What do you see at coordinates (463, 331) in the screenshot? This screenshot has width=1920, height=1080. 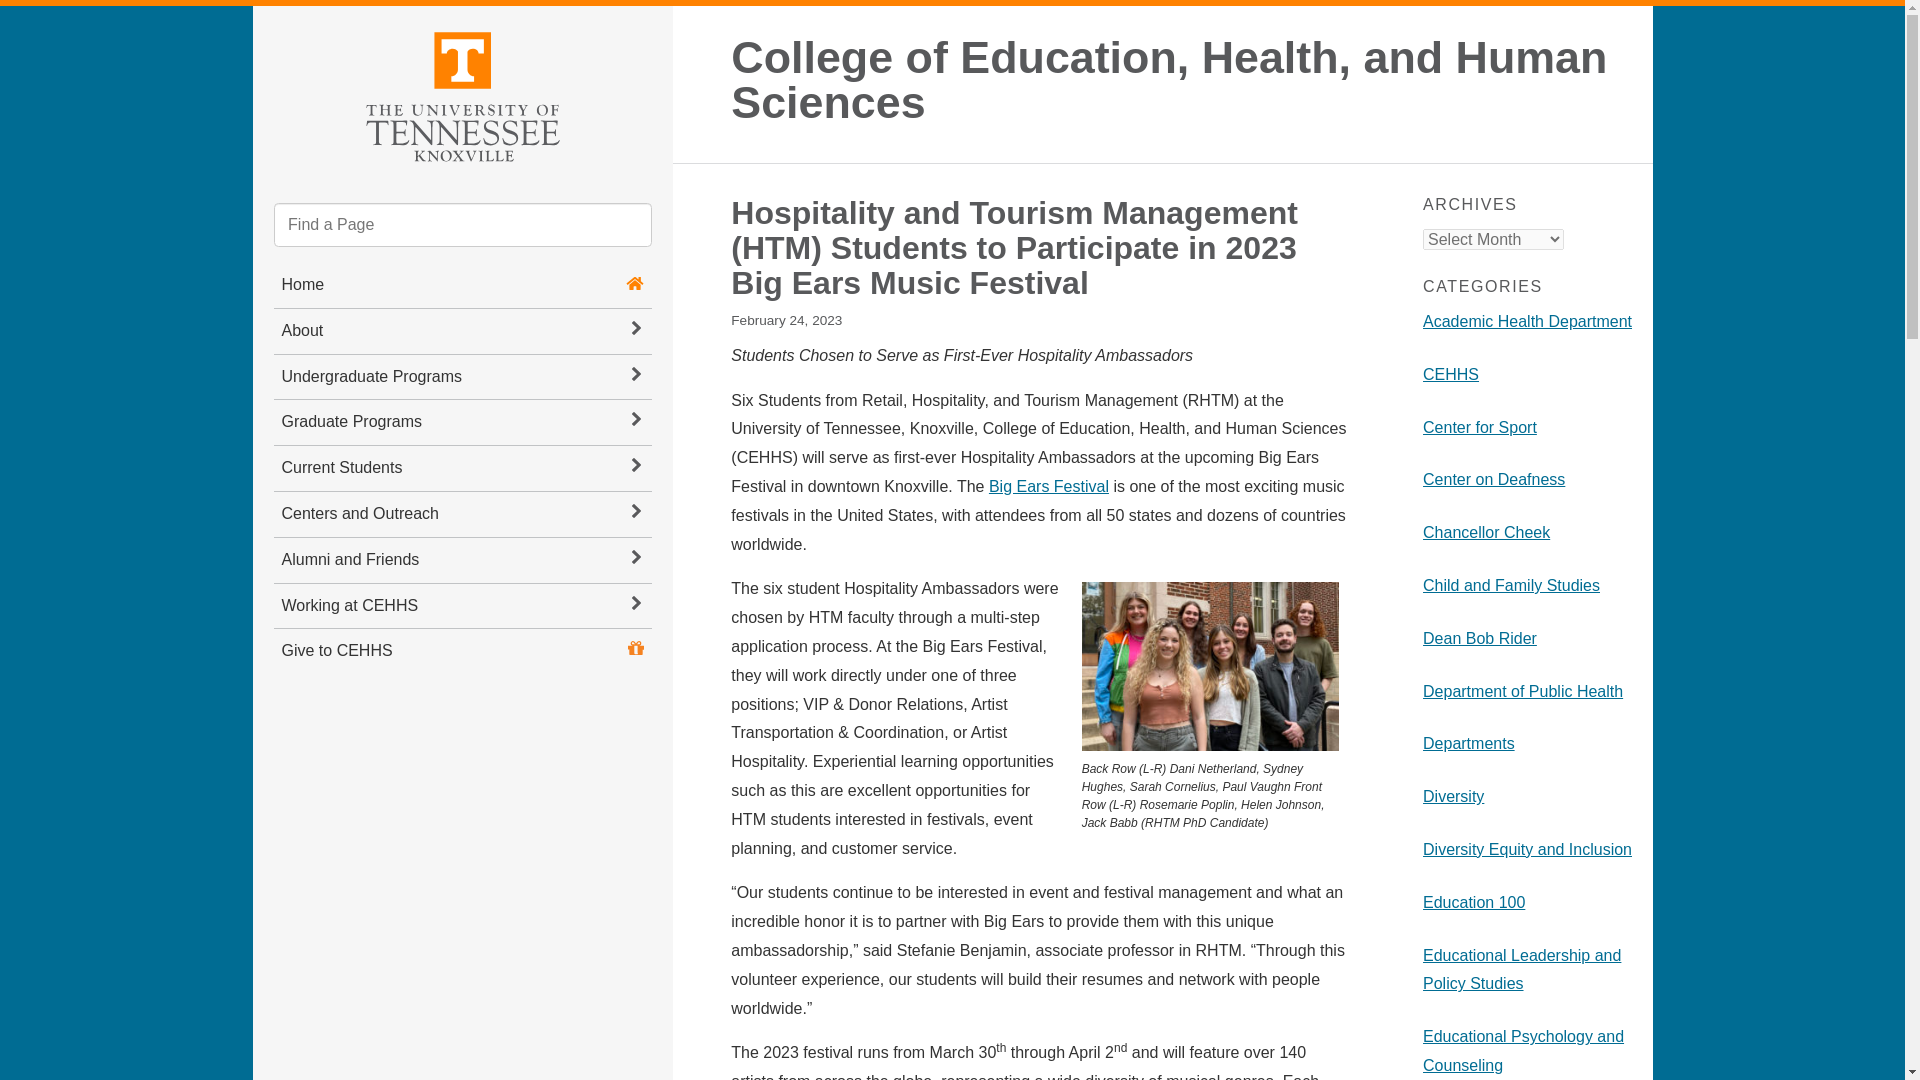 I see `About` at bounding box center [463, 331].